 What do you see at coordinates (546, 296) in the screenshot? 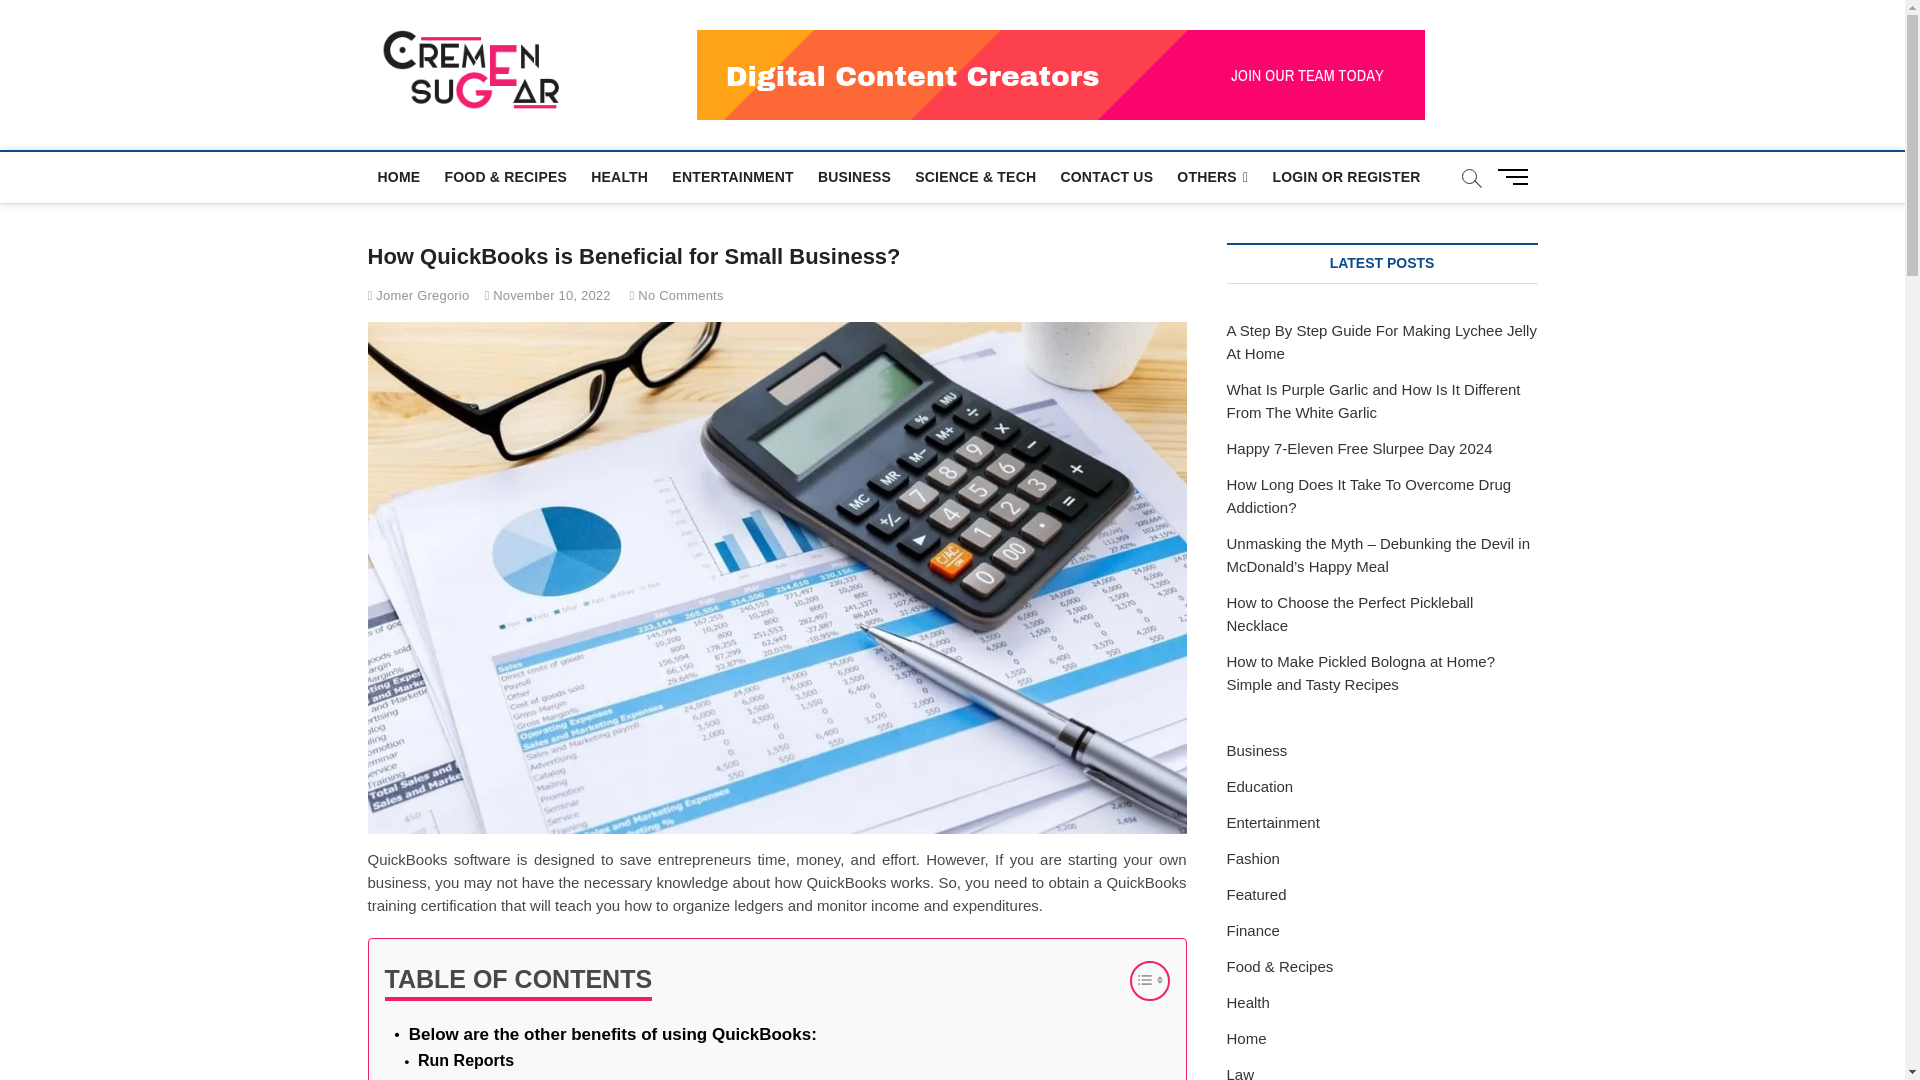
I see `November 10, 2022` at bounding box center [546, 296].